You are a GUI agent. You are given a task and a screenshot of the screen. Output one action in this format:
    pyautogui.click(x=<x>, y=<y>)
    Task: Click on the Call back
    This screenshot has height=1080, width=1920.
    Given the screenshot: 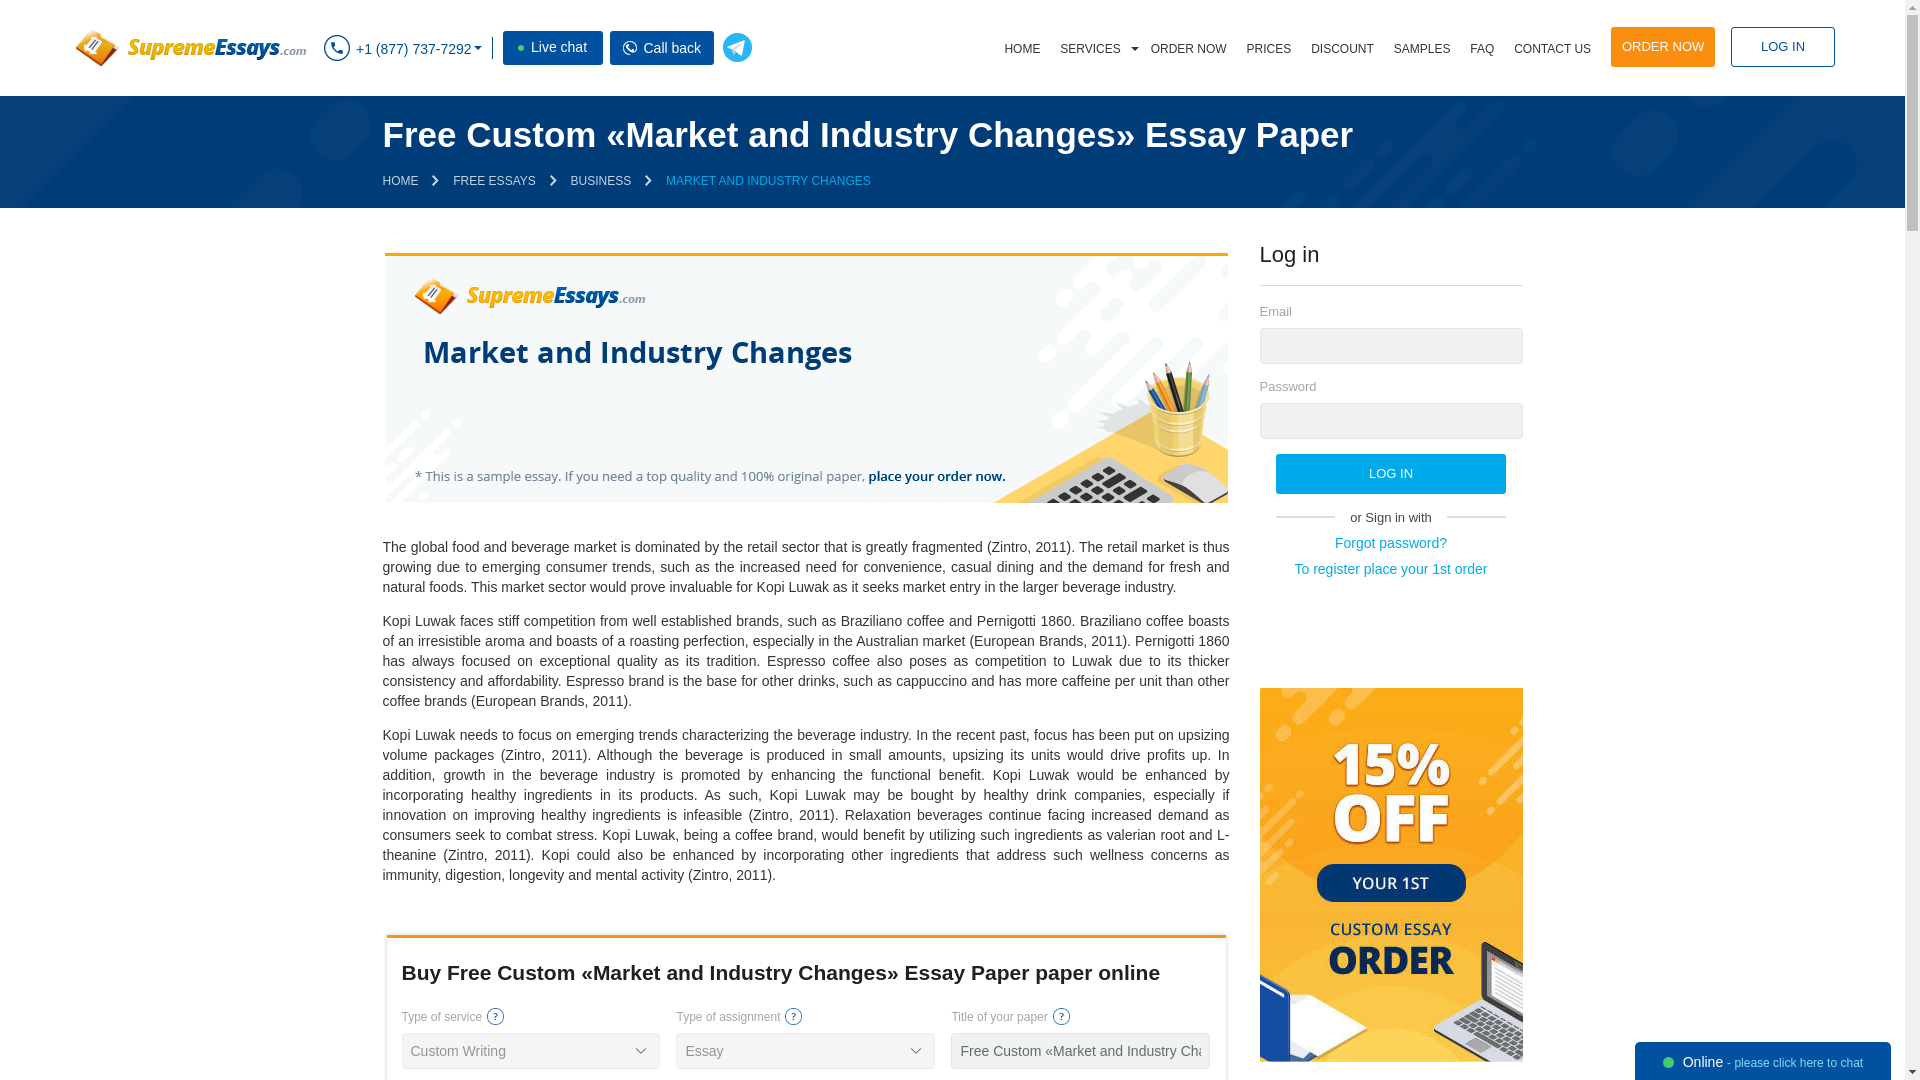 What is the action you would take?
    pyautogui.click(x=630, y=48)
    